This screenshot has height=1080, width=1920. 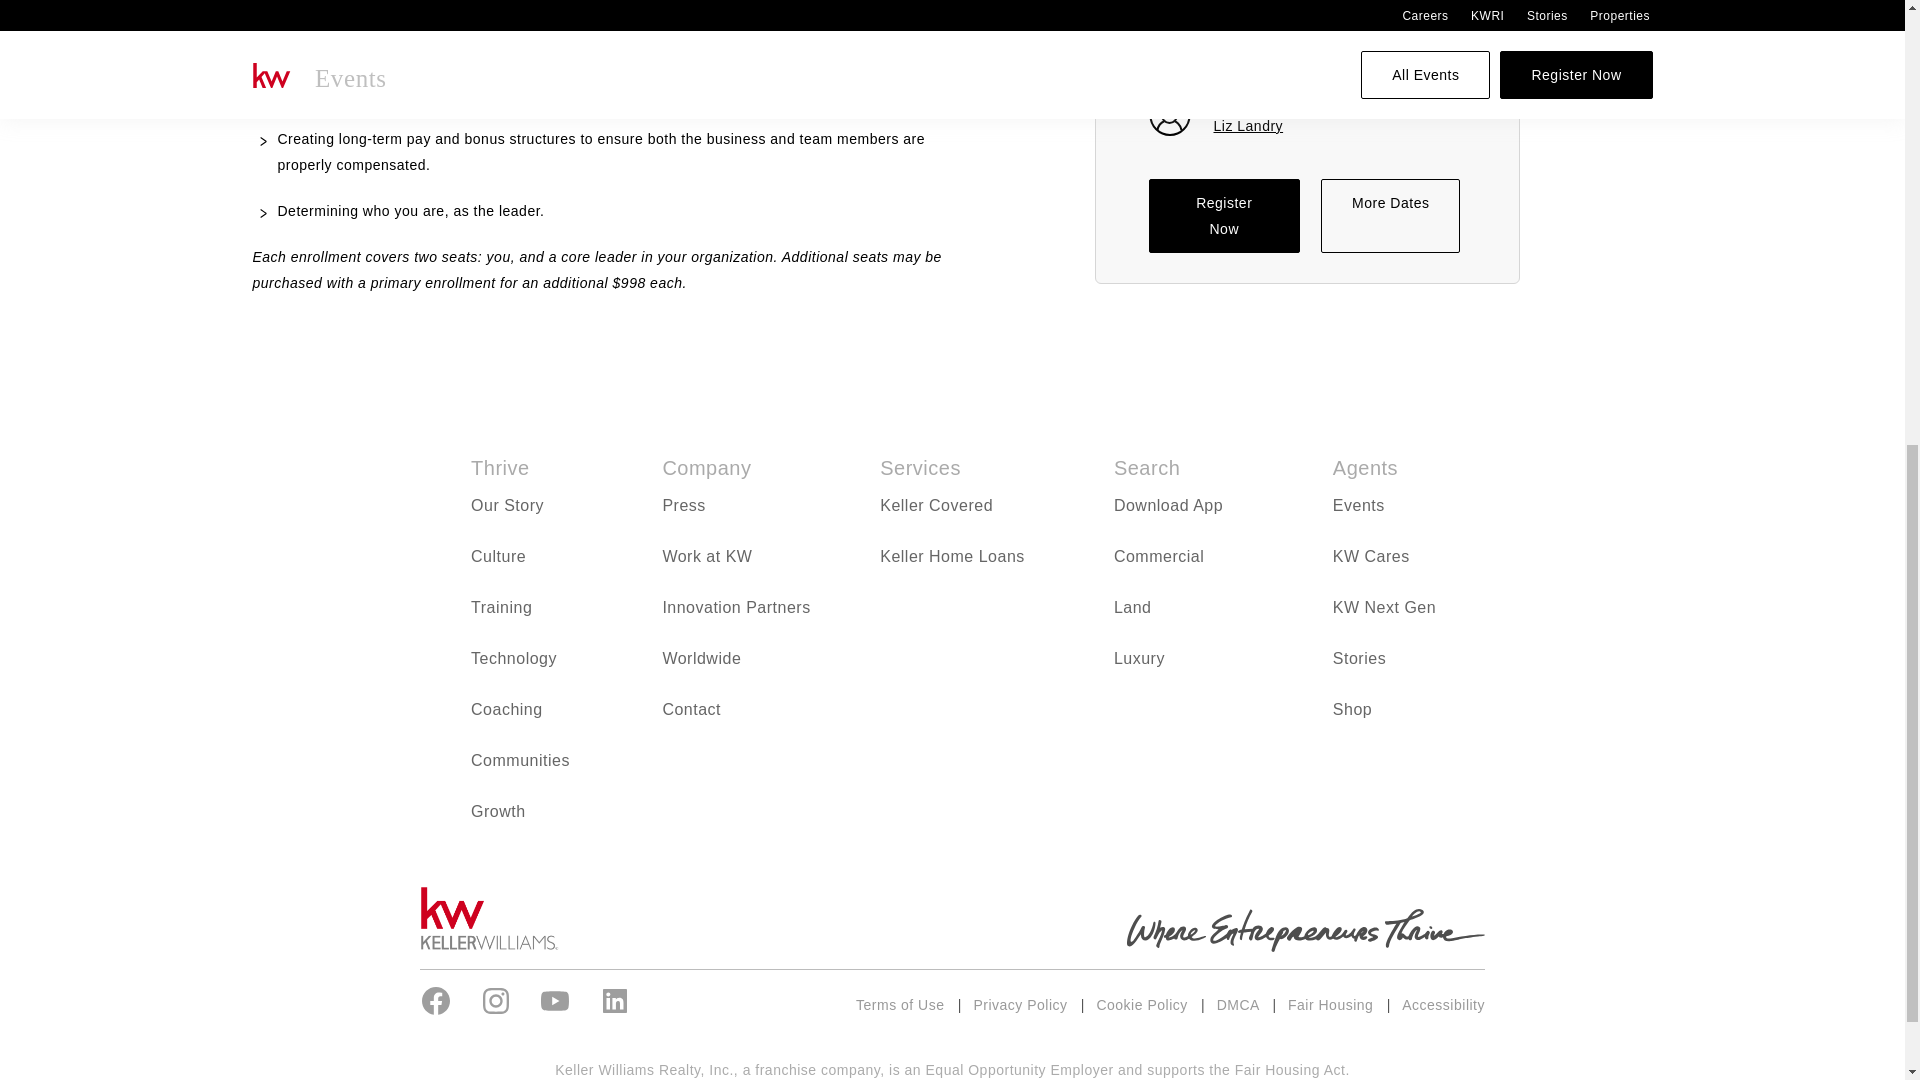 I want to click on Agents, so click(x=1364, y=468).